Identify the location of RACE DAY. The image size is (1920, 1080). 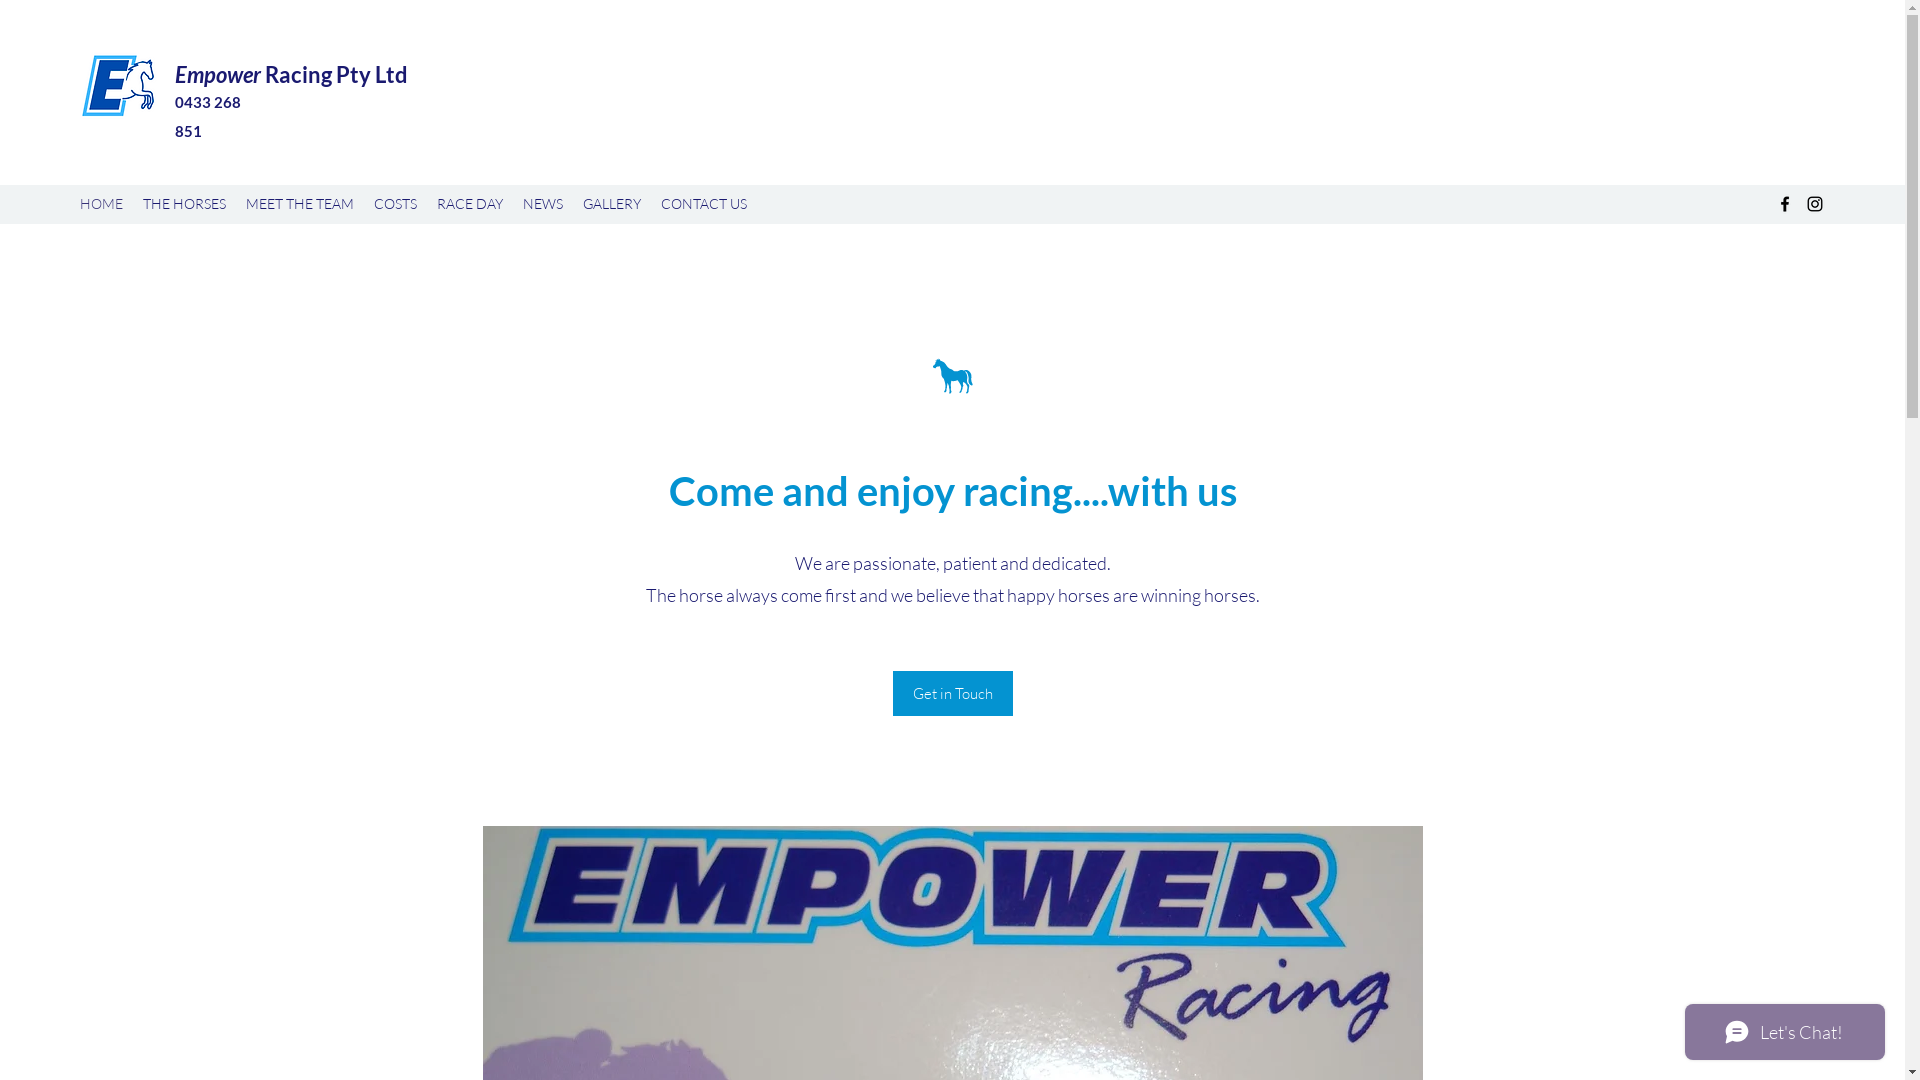
(470, 204).